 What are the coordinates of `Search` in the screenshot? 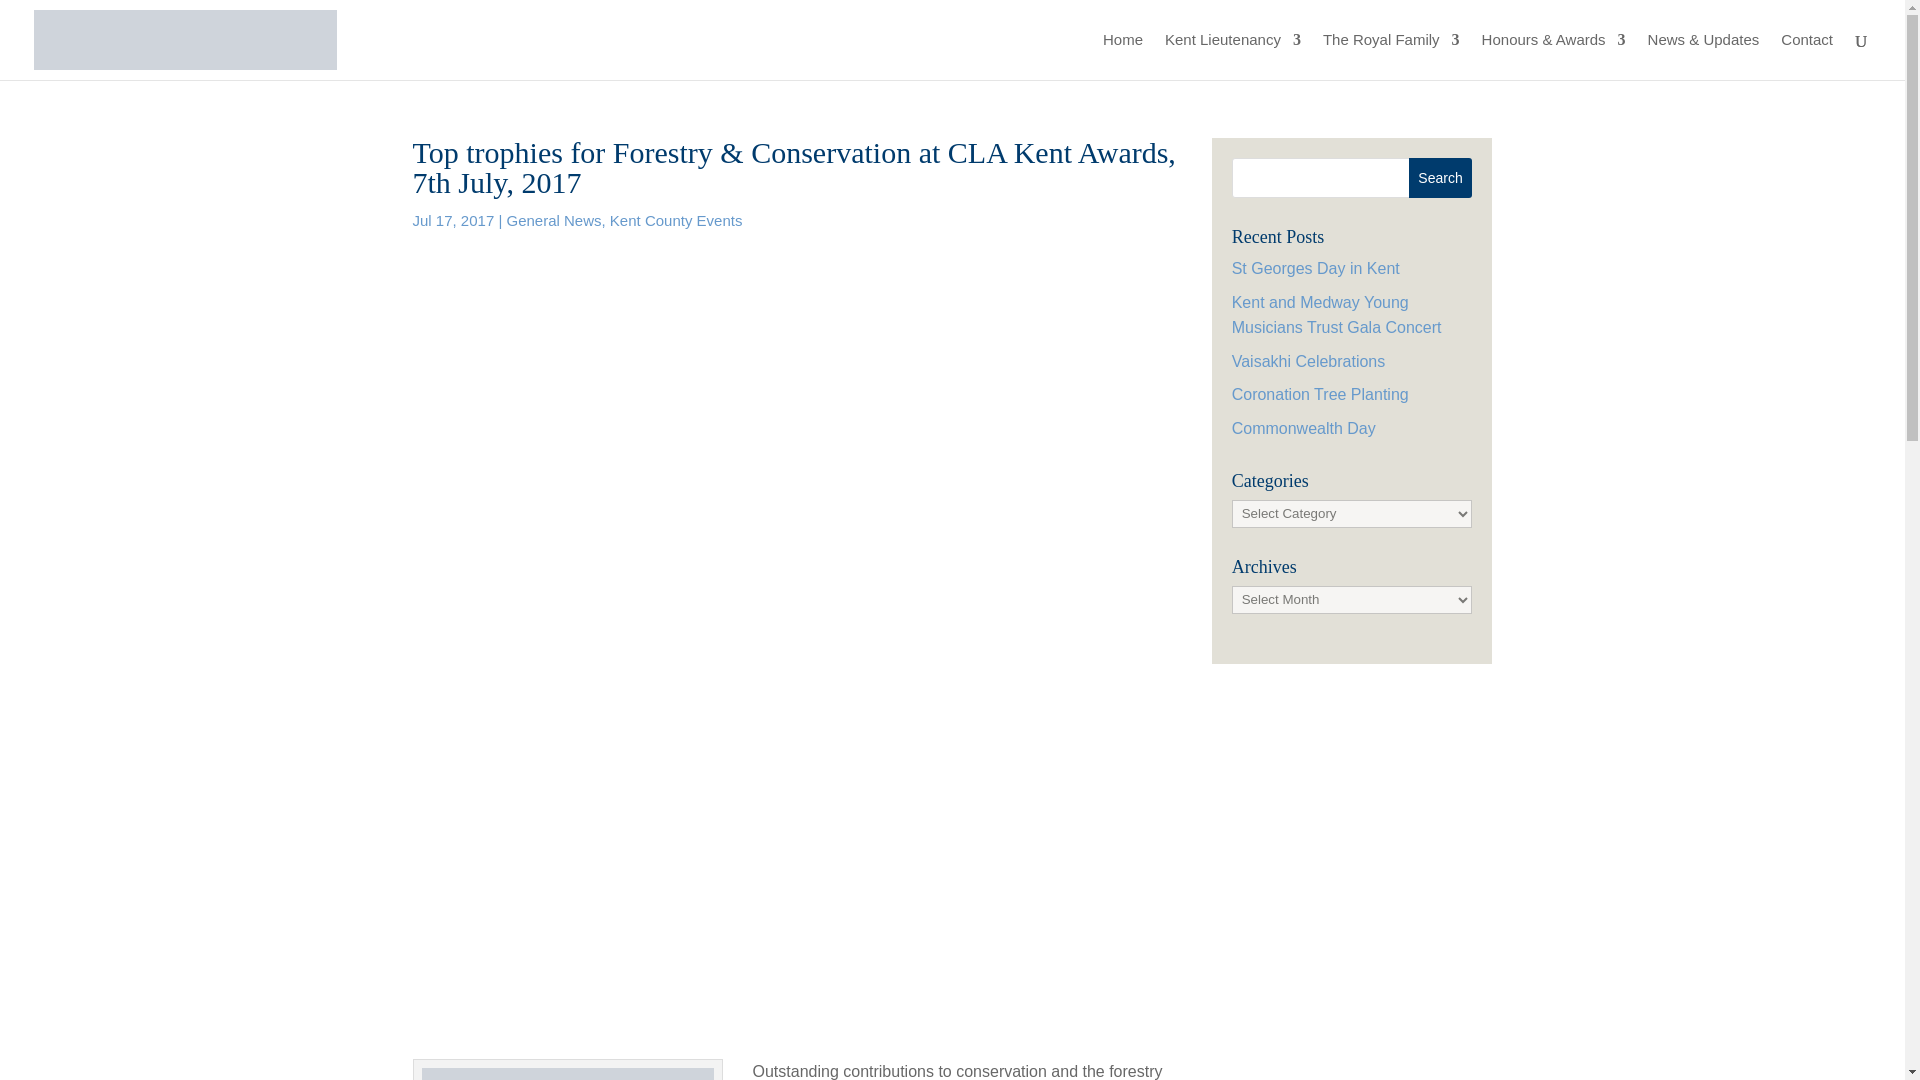 It's located at (1440, 177).